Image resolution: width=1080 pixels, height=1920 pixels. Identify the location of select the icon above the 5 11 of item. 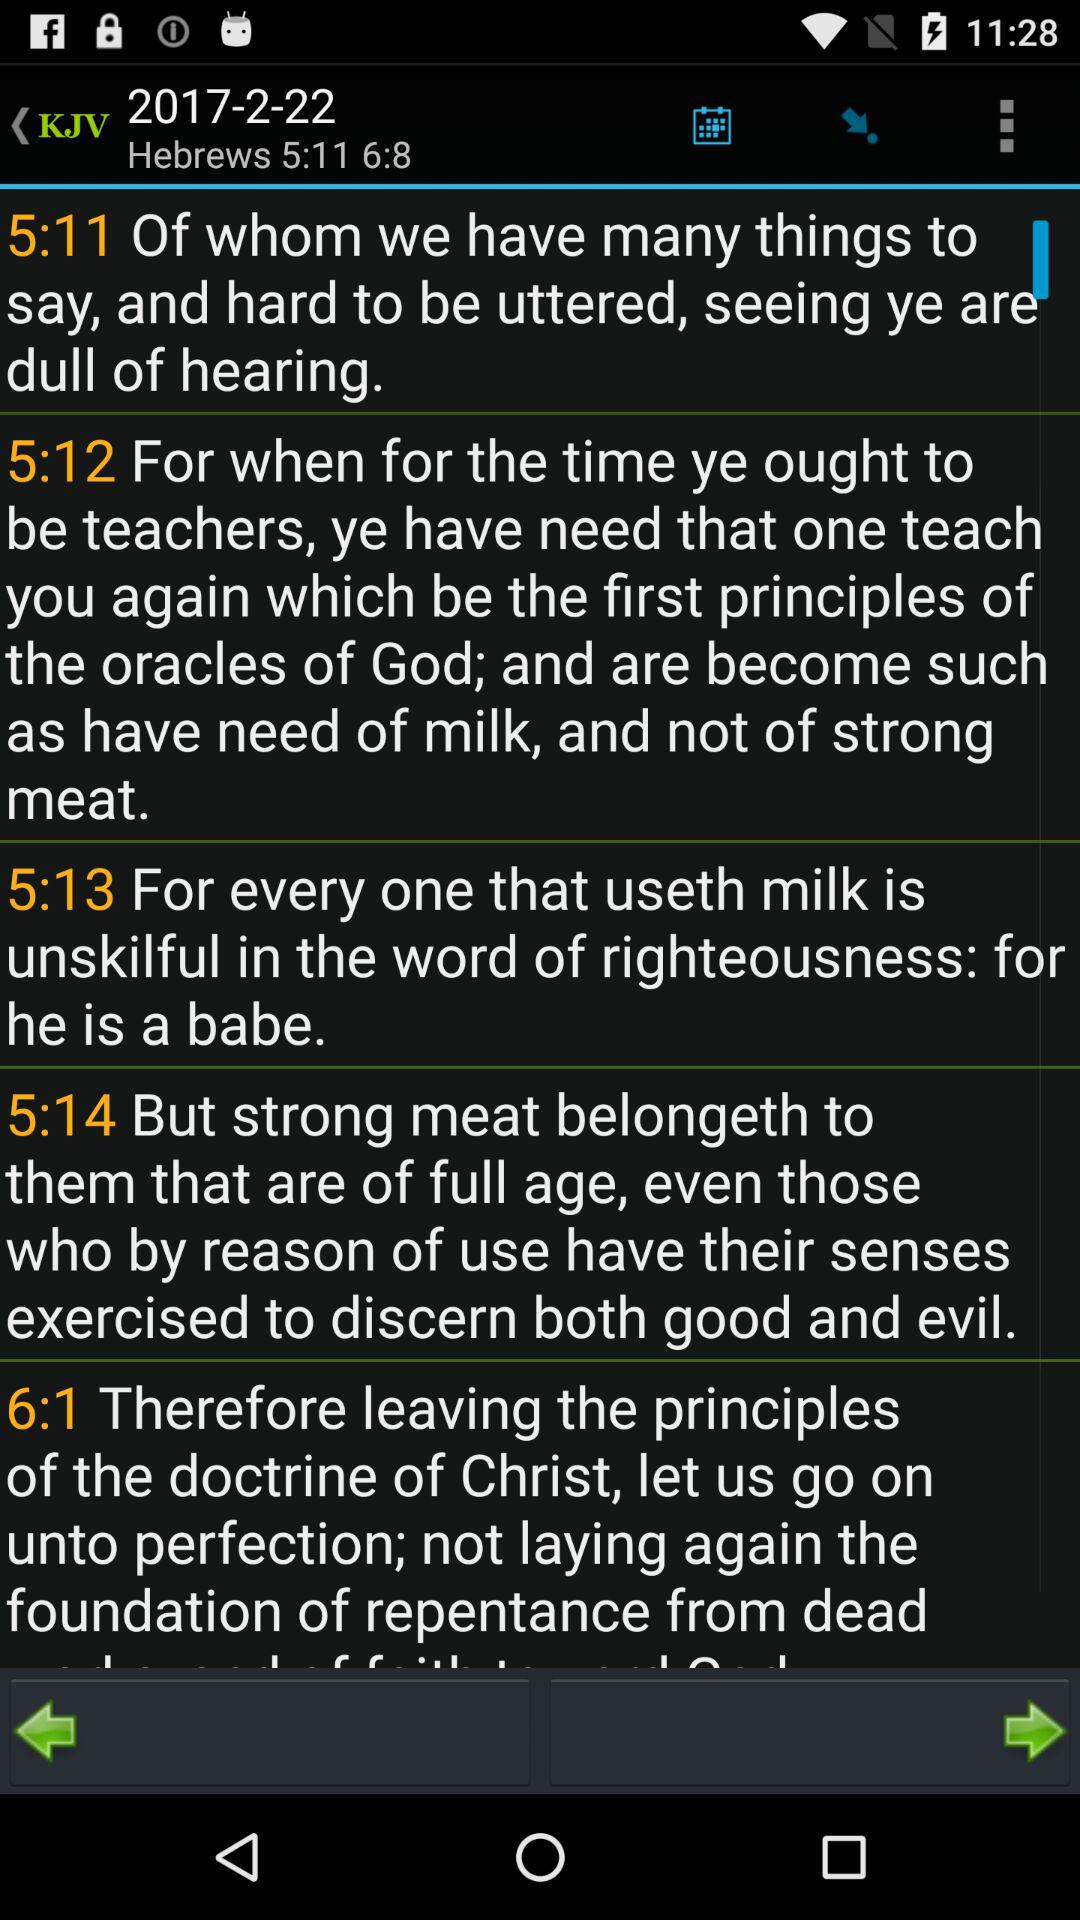
(1006, 126).